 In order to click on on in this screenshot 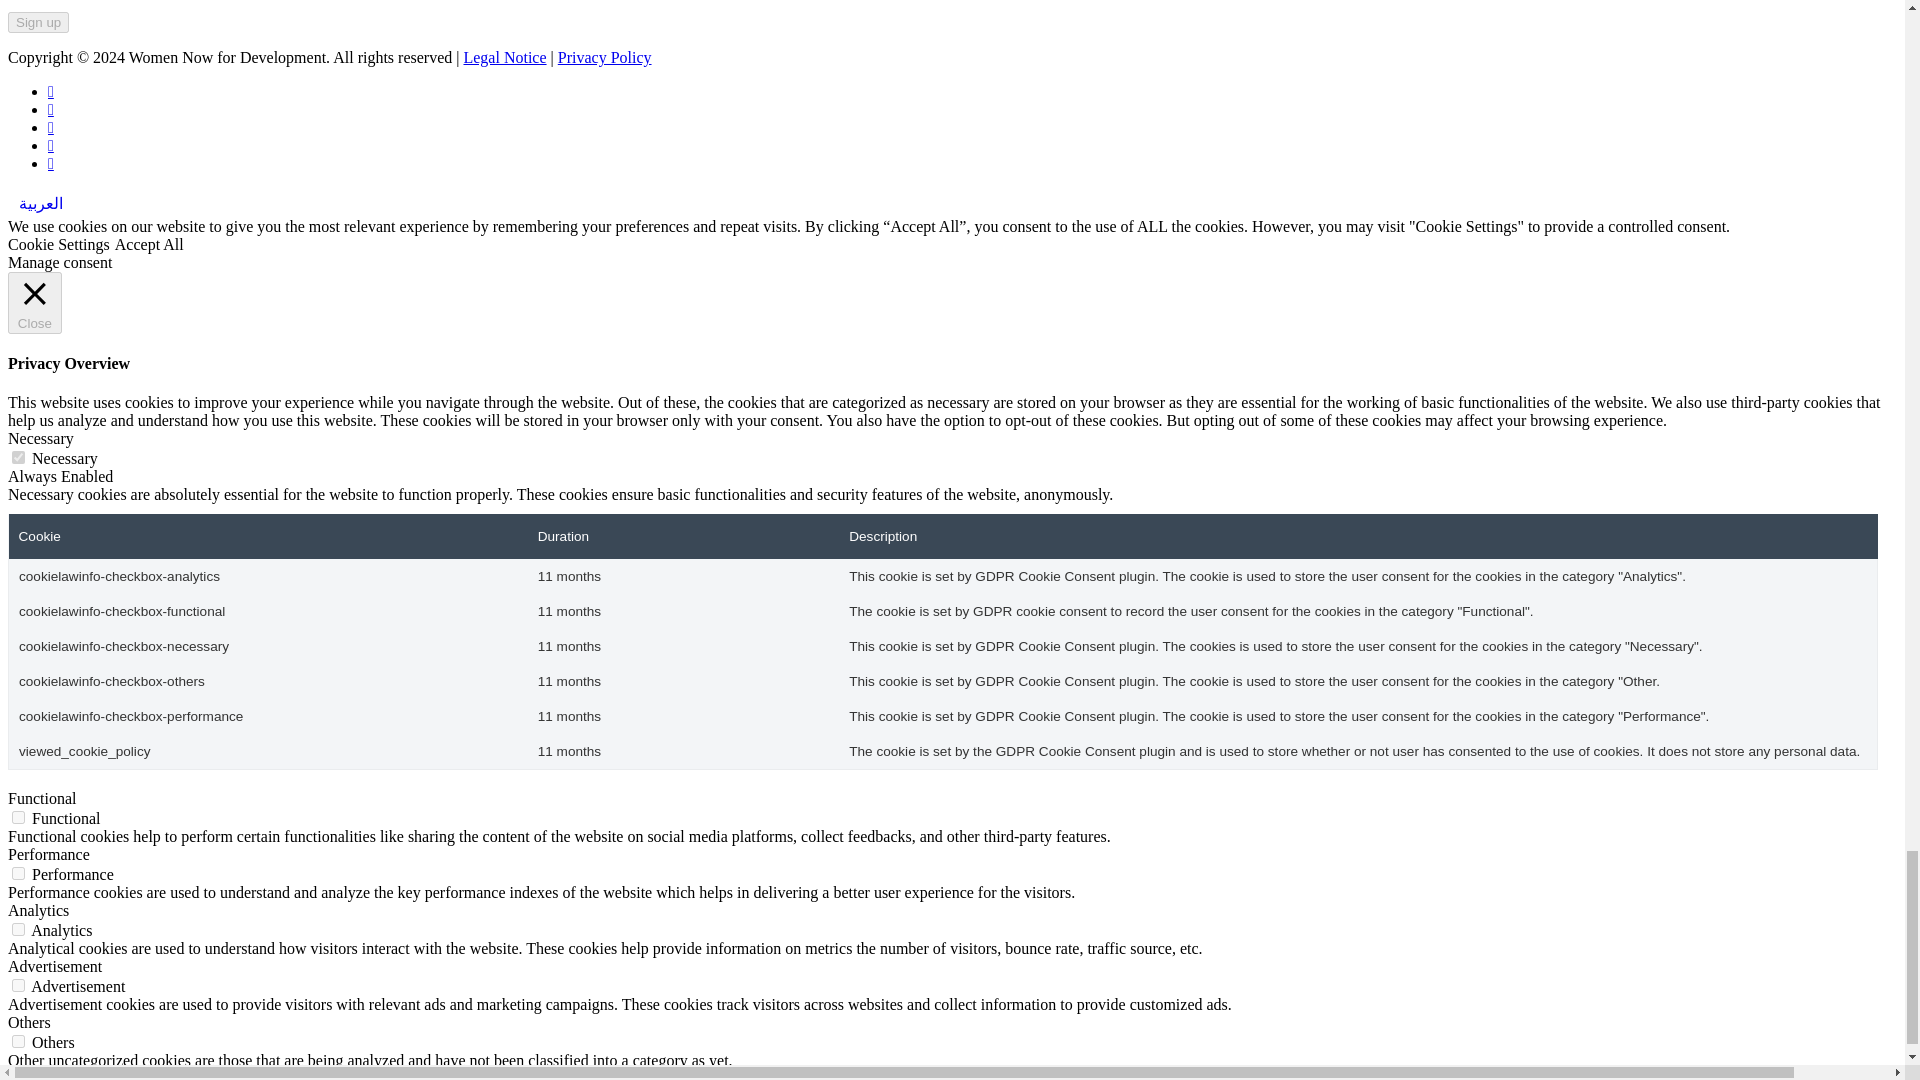, I will do `click(18, 874)`.